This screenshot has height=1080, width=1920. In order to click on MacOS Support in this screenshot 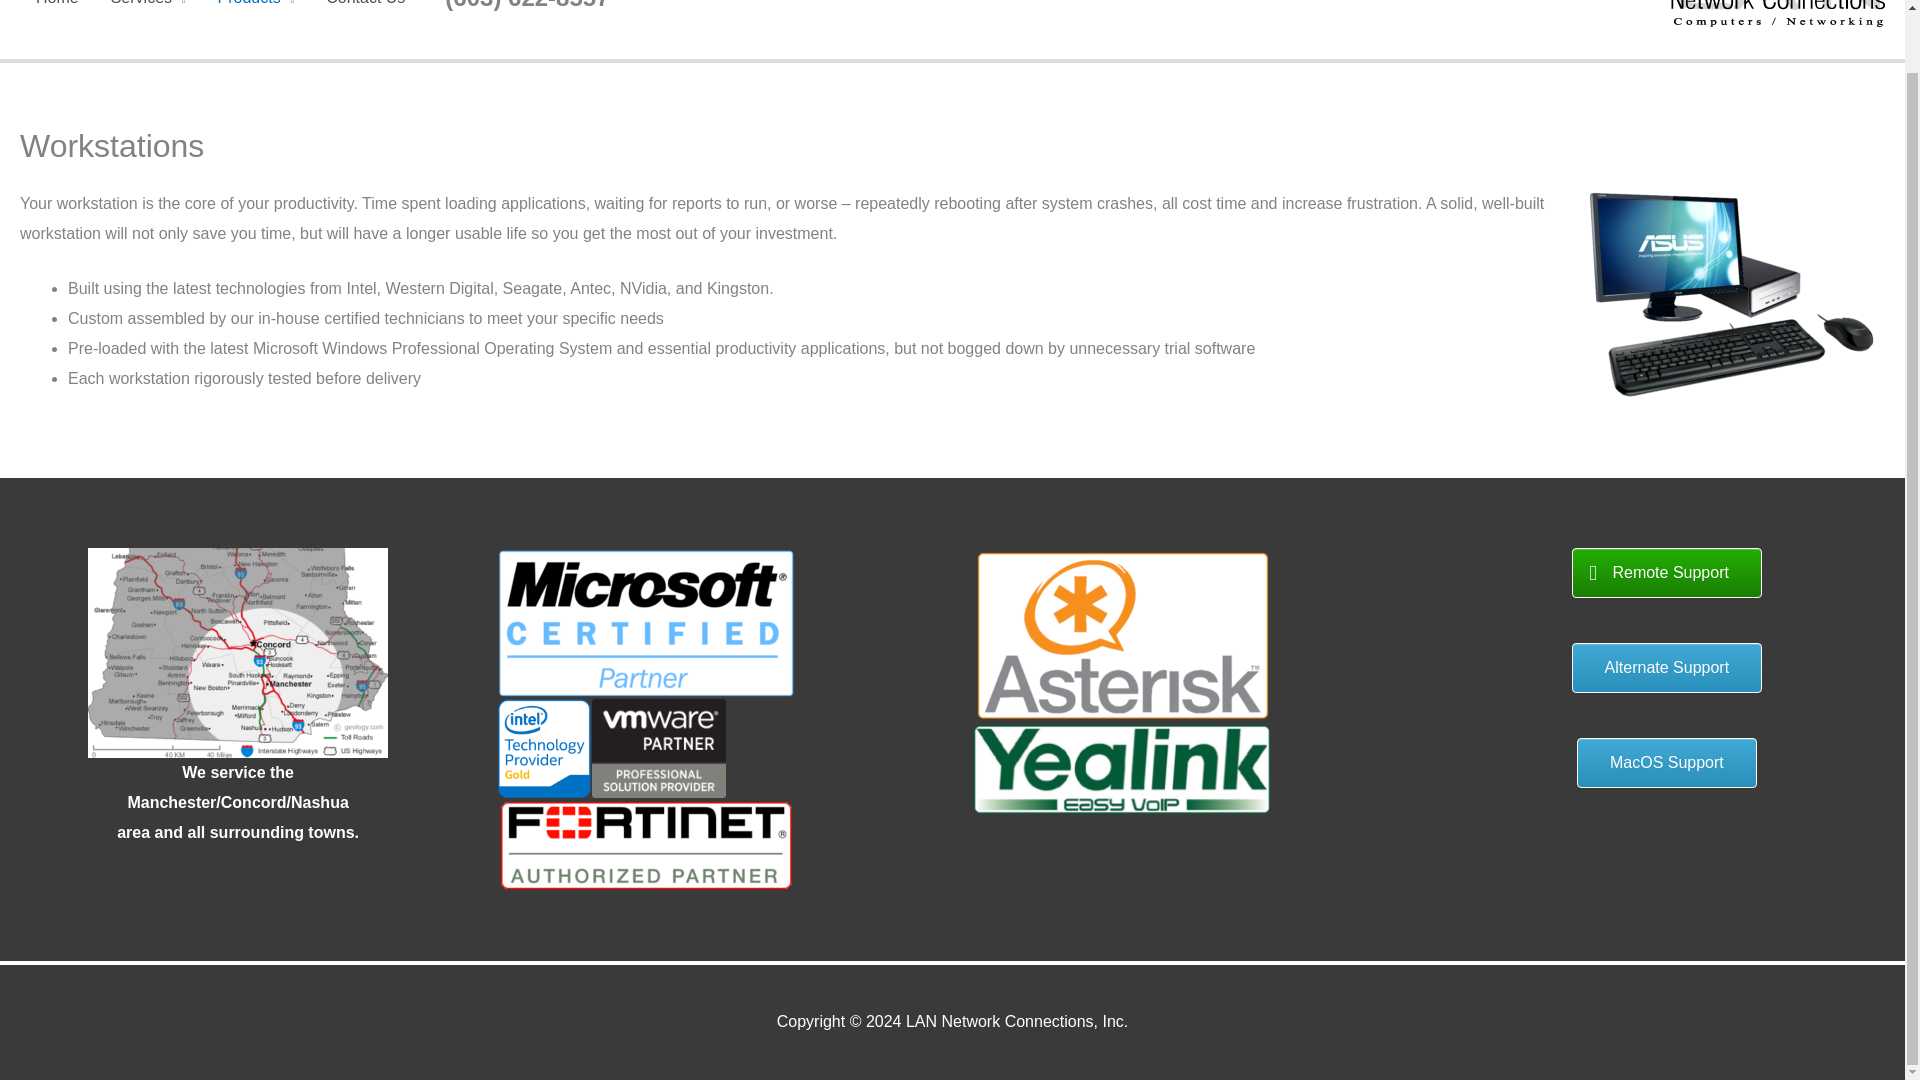, I will do `click(1666, 762)`.